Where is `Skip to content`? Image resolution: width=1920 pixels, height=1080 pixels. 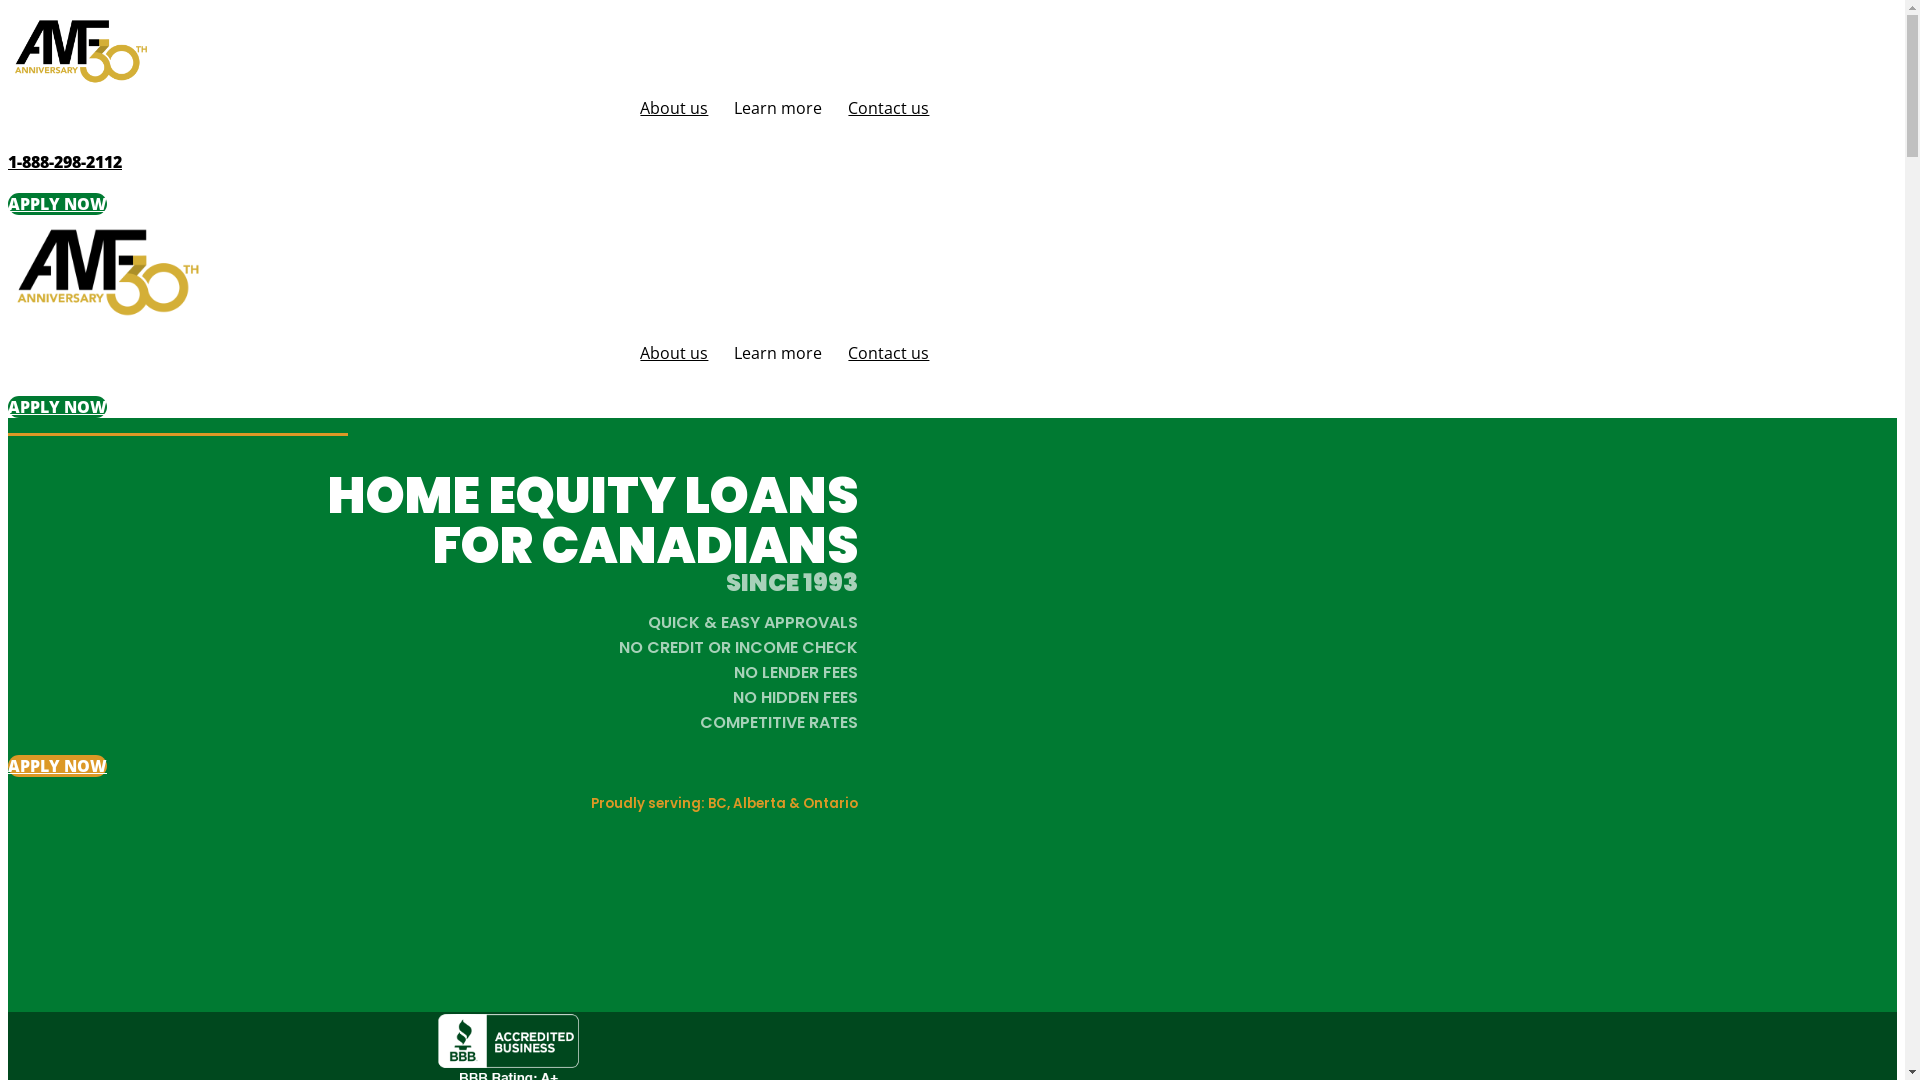
Skip to content is located at coordinates (8, 8).